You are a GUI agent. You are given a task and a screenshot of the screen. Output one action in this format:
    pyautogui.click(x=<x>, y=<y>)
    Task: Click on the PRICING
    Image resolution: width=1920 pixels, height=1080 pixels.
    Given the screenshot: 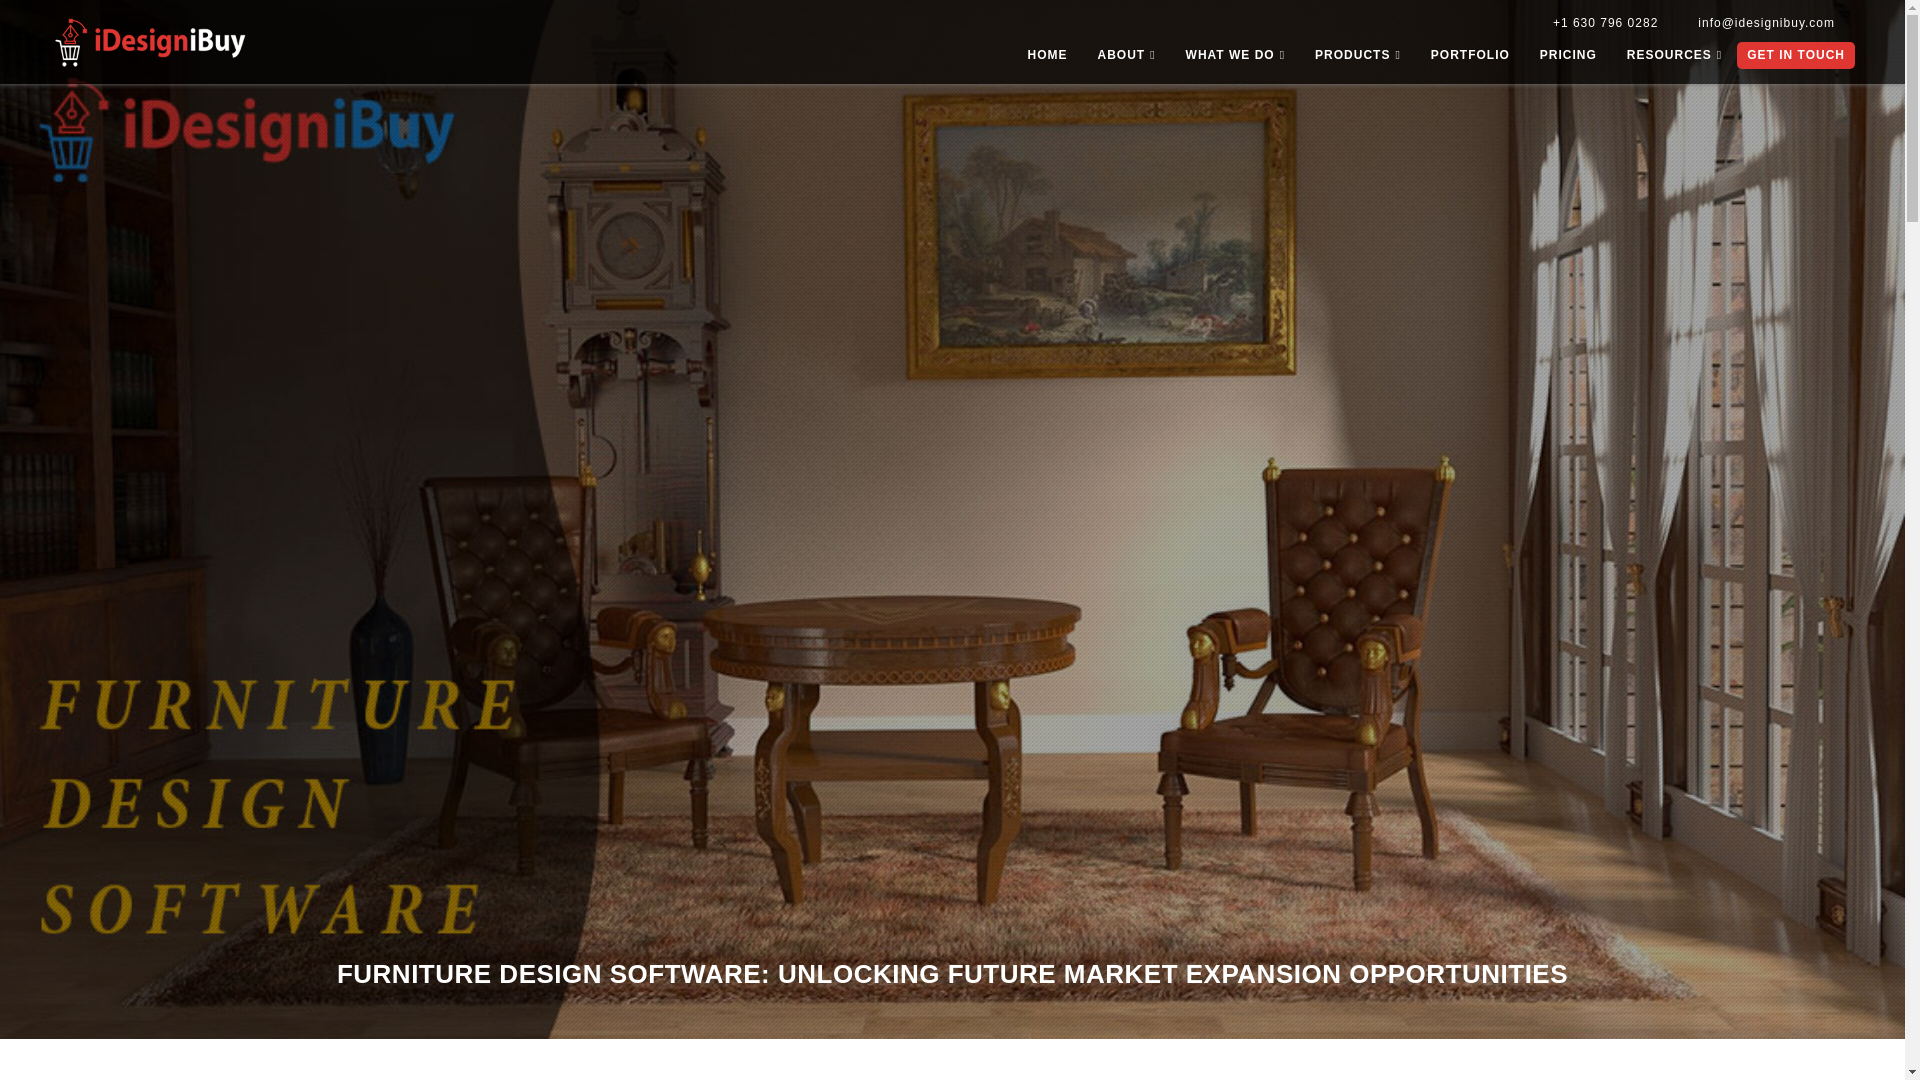 What is the action you would take?
    pyautogui.click(x=1568, y=60)
    